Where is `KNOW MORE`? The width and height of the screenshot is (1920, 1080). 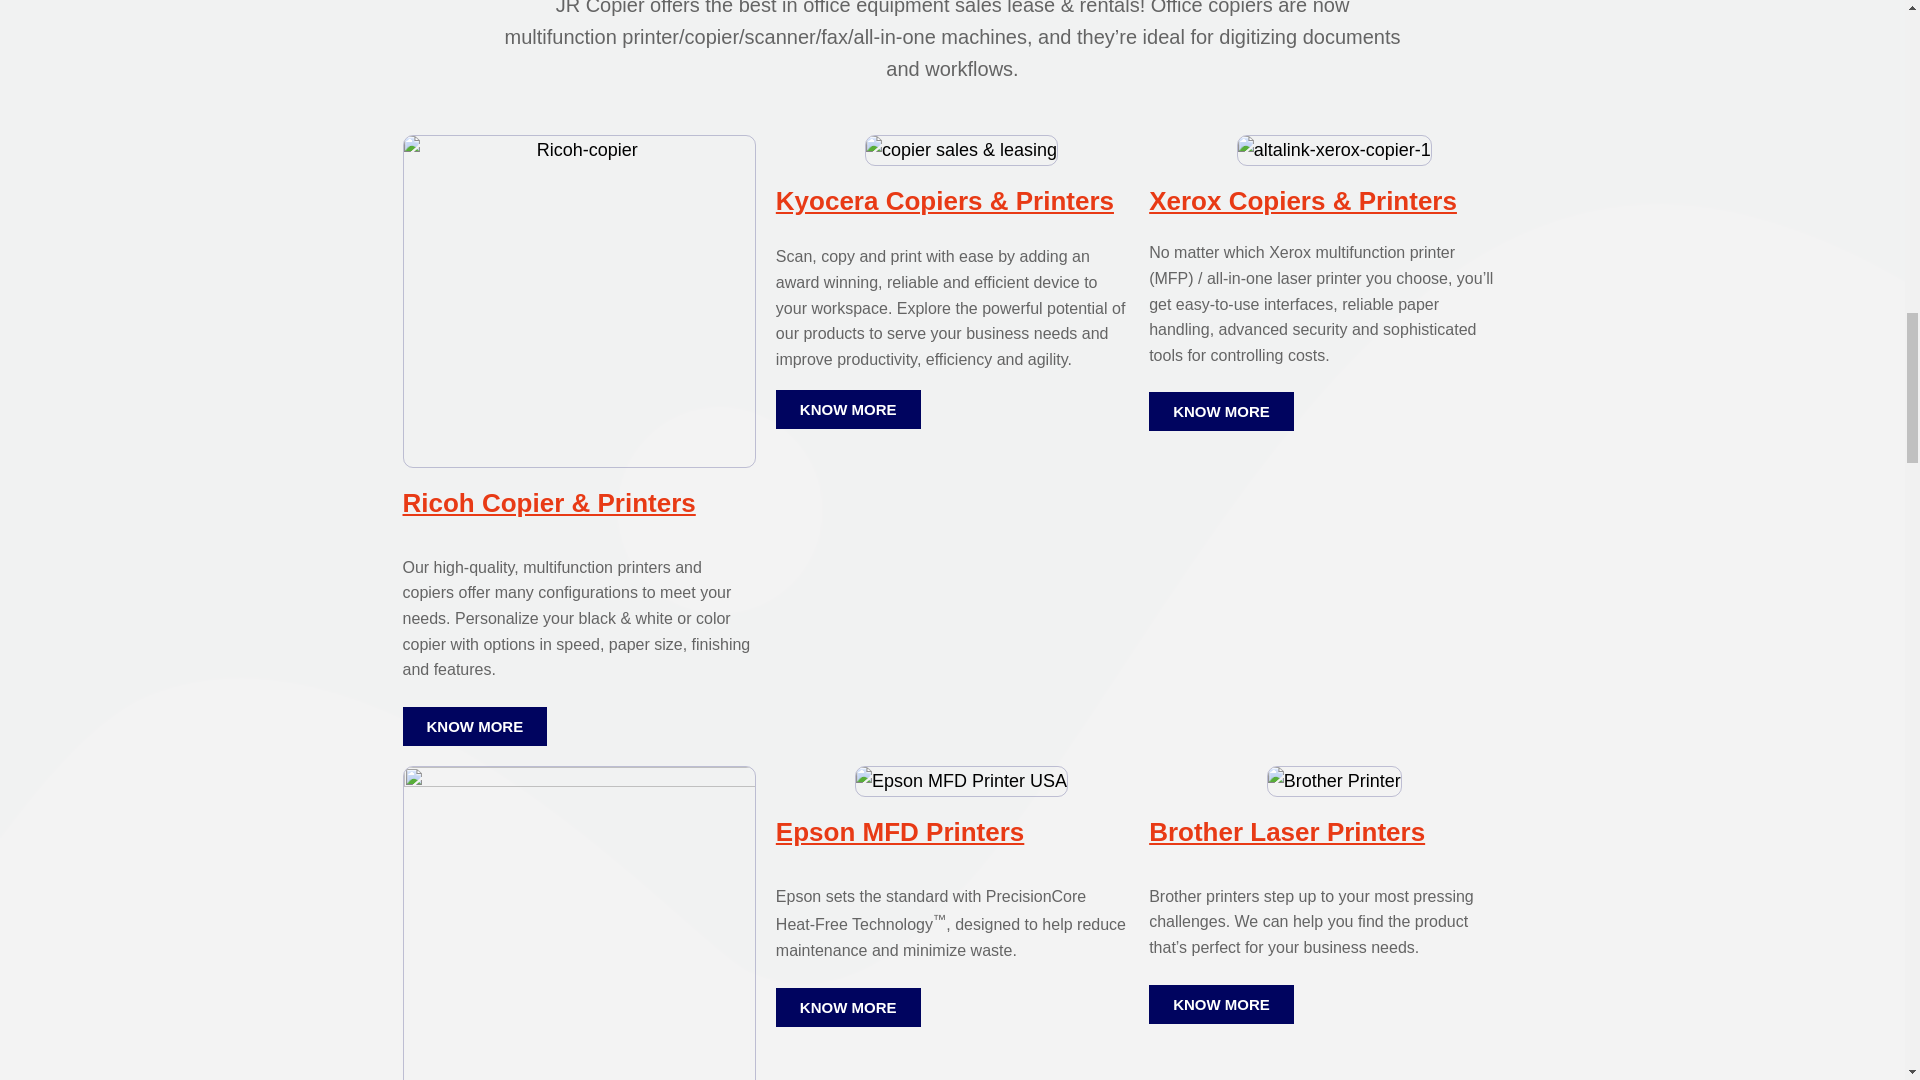 KNOW MORE is located at coordinates (848, 1008).